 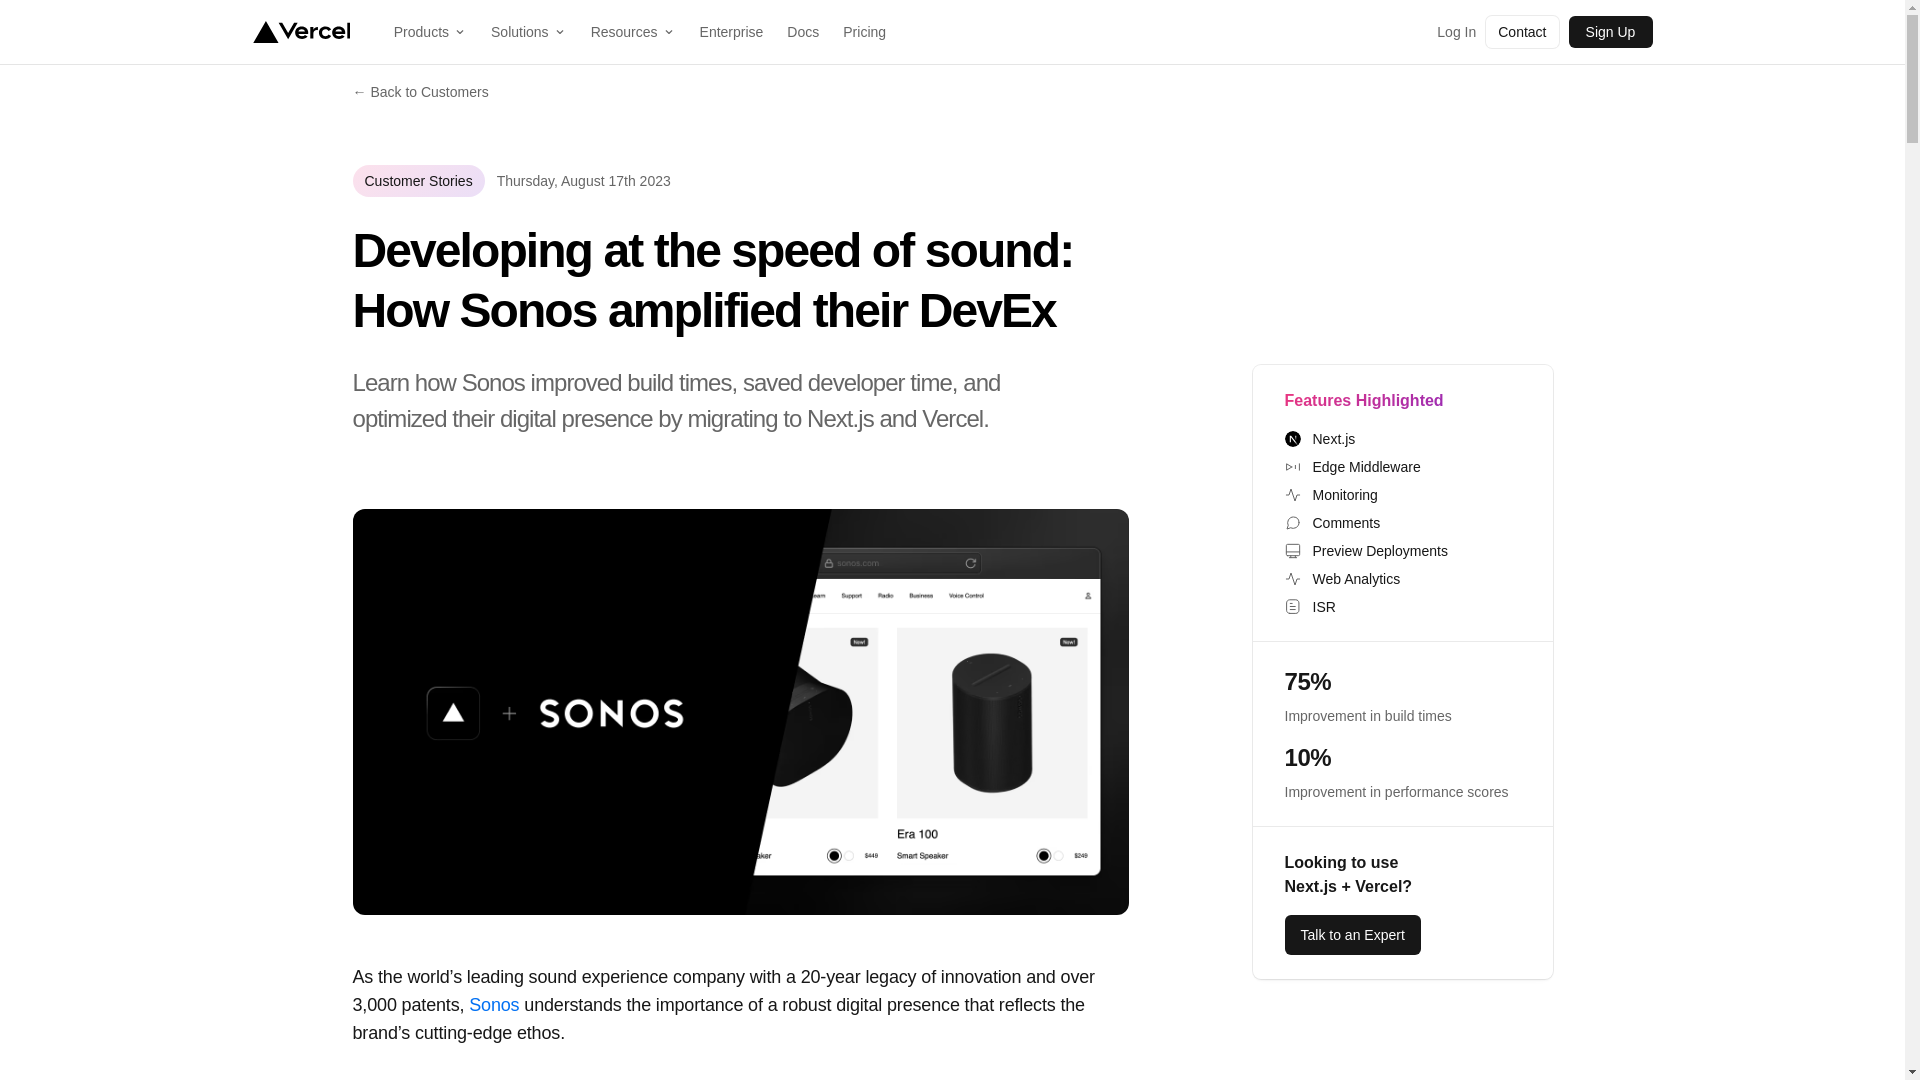 I want to click on Solutions, so click(x=528, y=32).